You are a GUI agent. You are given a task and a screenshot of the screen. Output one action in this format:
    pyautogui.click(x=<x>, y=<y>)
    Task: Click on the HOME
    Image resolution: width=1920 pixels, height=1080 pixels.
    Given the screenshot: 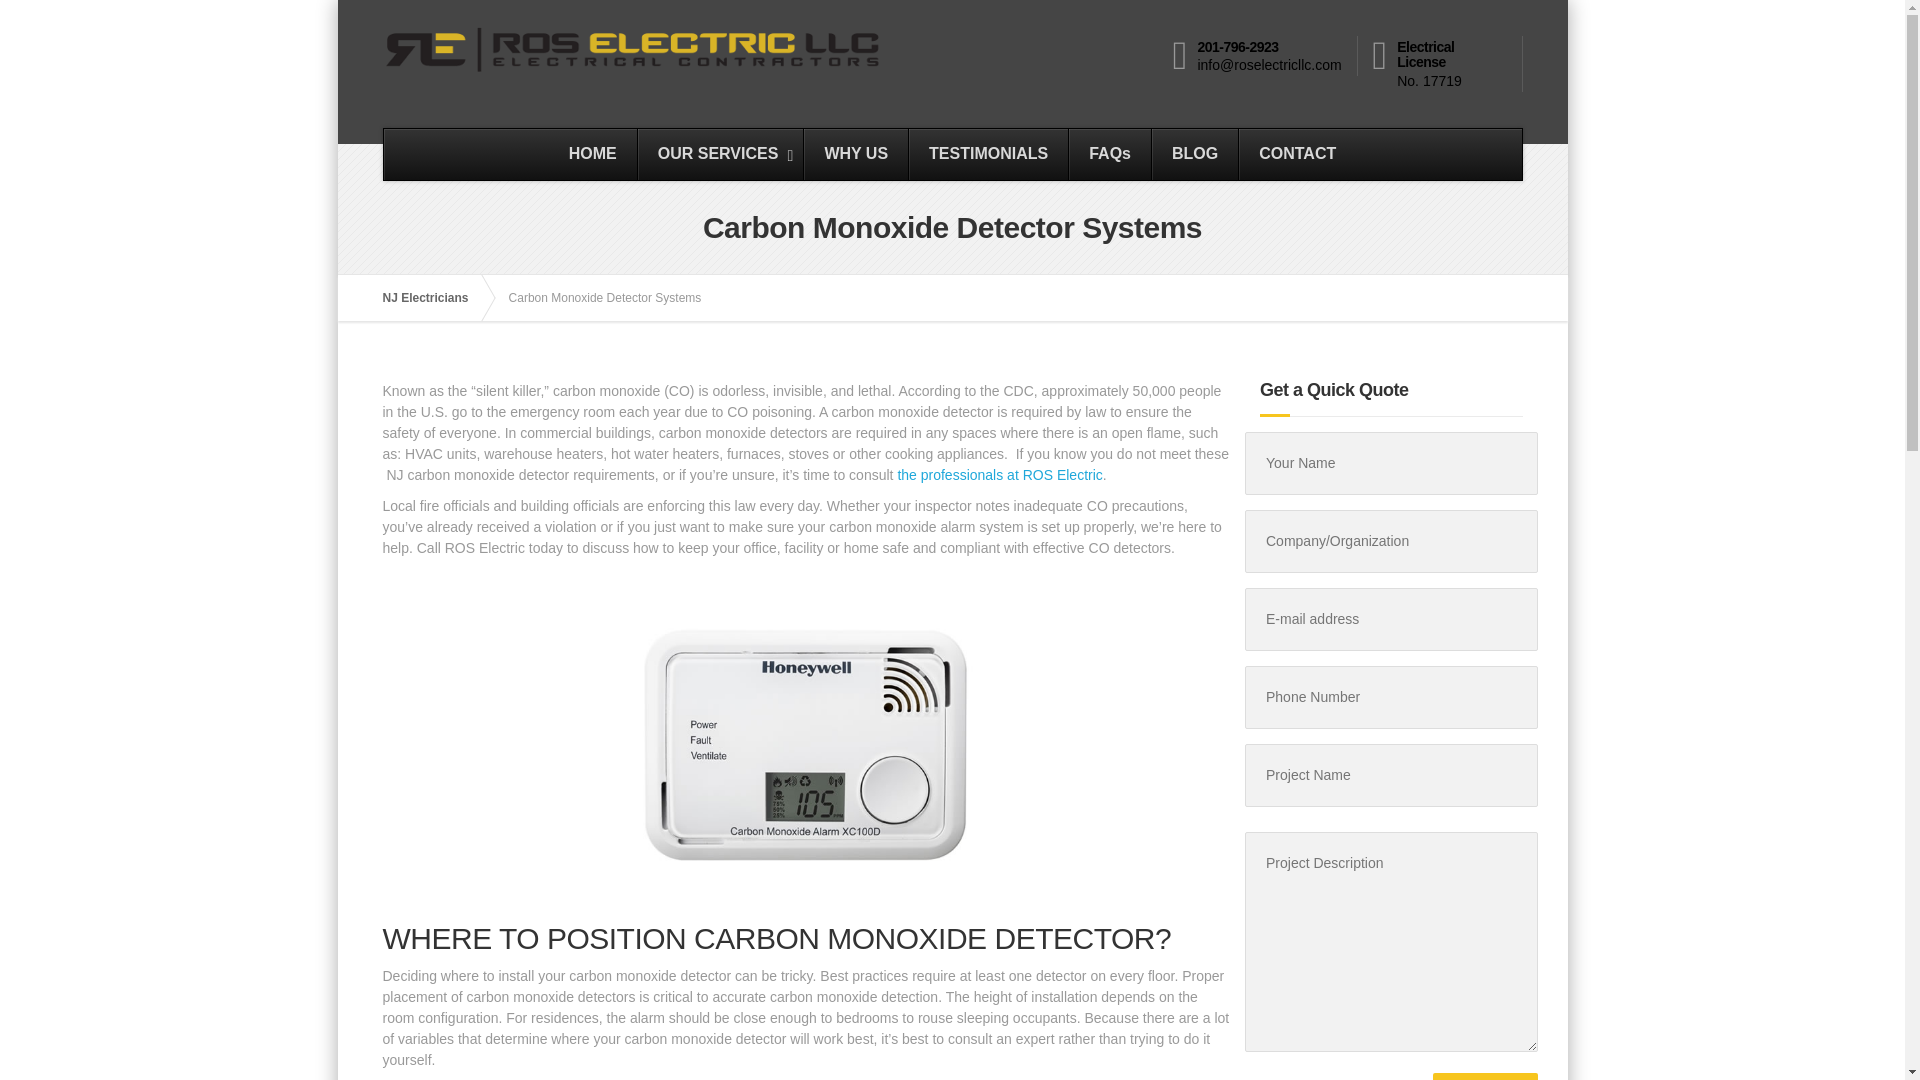 What is the action you would take?
    pyautogui.click(x=1194, y=154)
    